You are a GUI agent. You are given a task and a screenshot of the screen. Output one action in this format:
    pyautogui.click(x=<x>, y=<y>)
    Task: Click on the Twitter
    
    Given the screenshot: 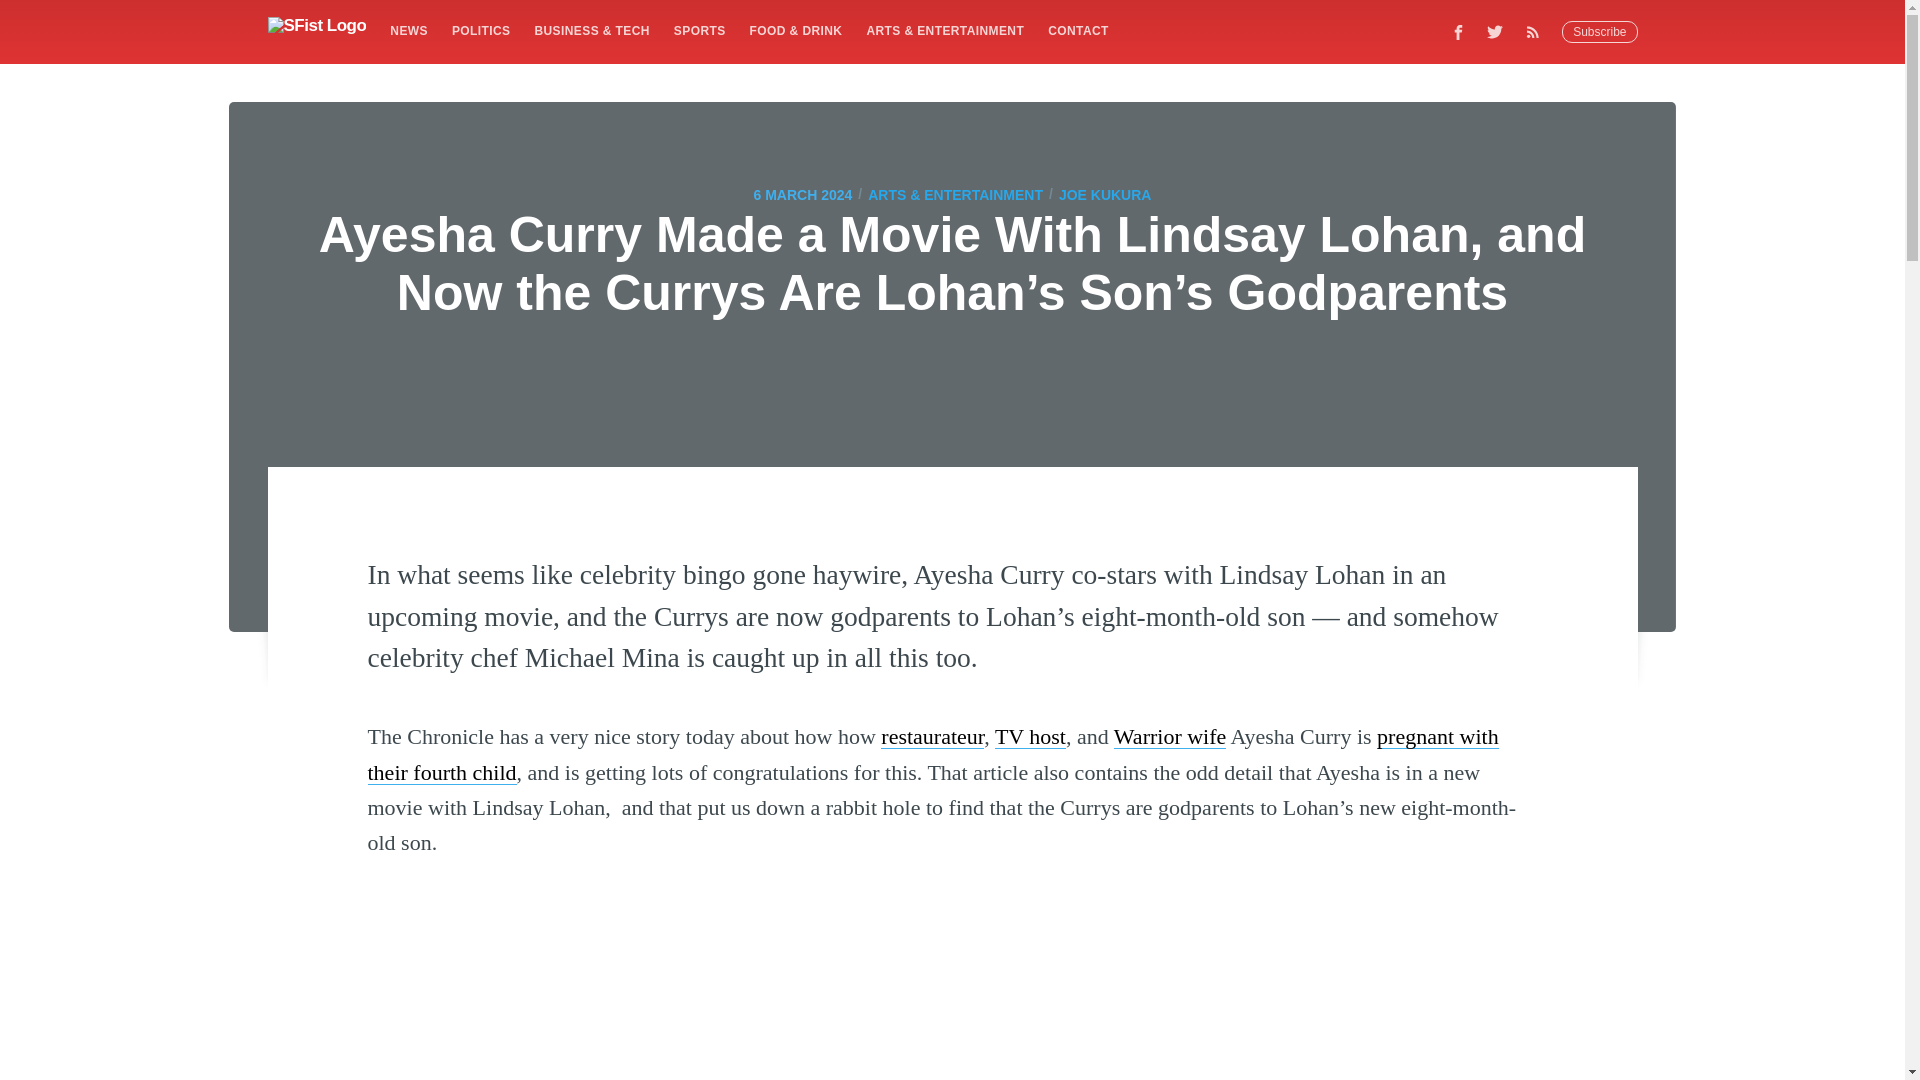 What is the action you would take?
    pyautogui.click(x=1495, y=31)
    